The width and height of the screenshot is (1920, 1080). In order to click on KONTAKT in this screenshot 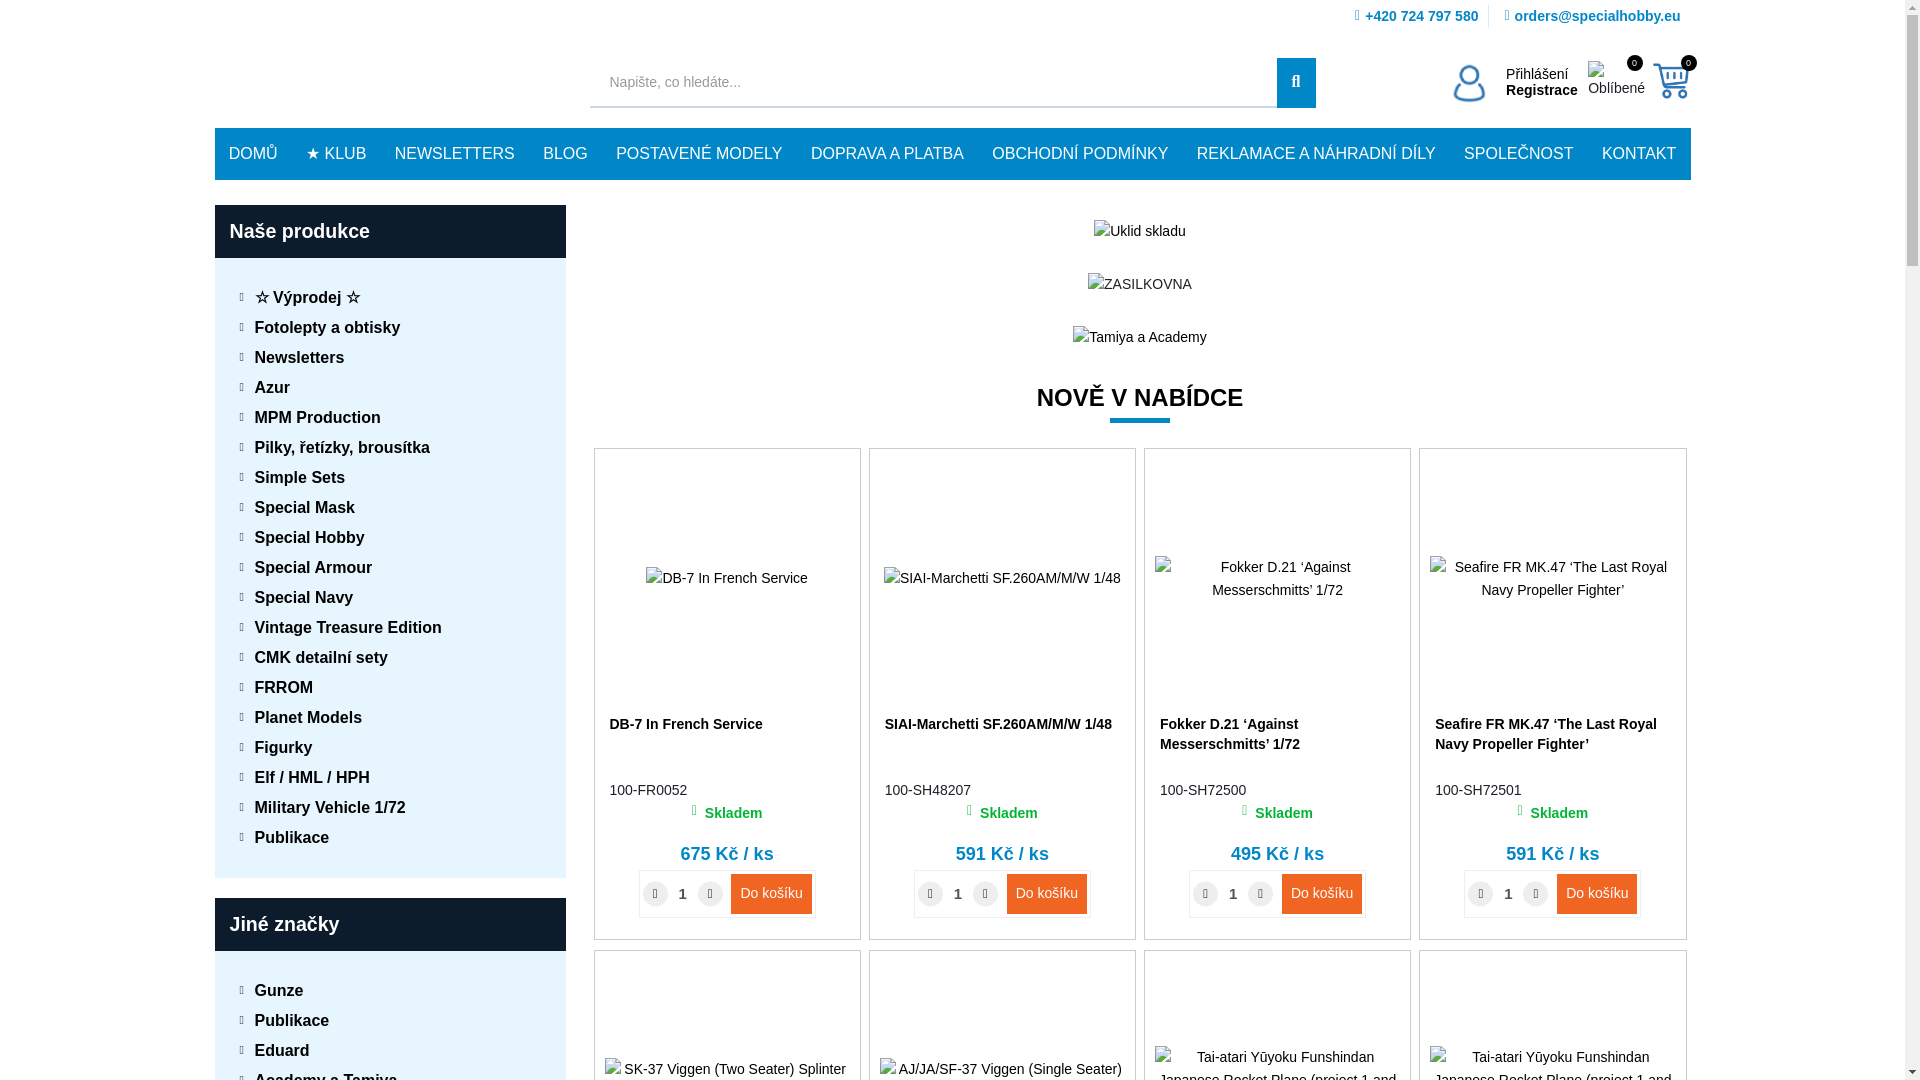, I will do `click(1639, 154)`.